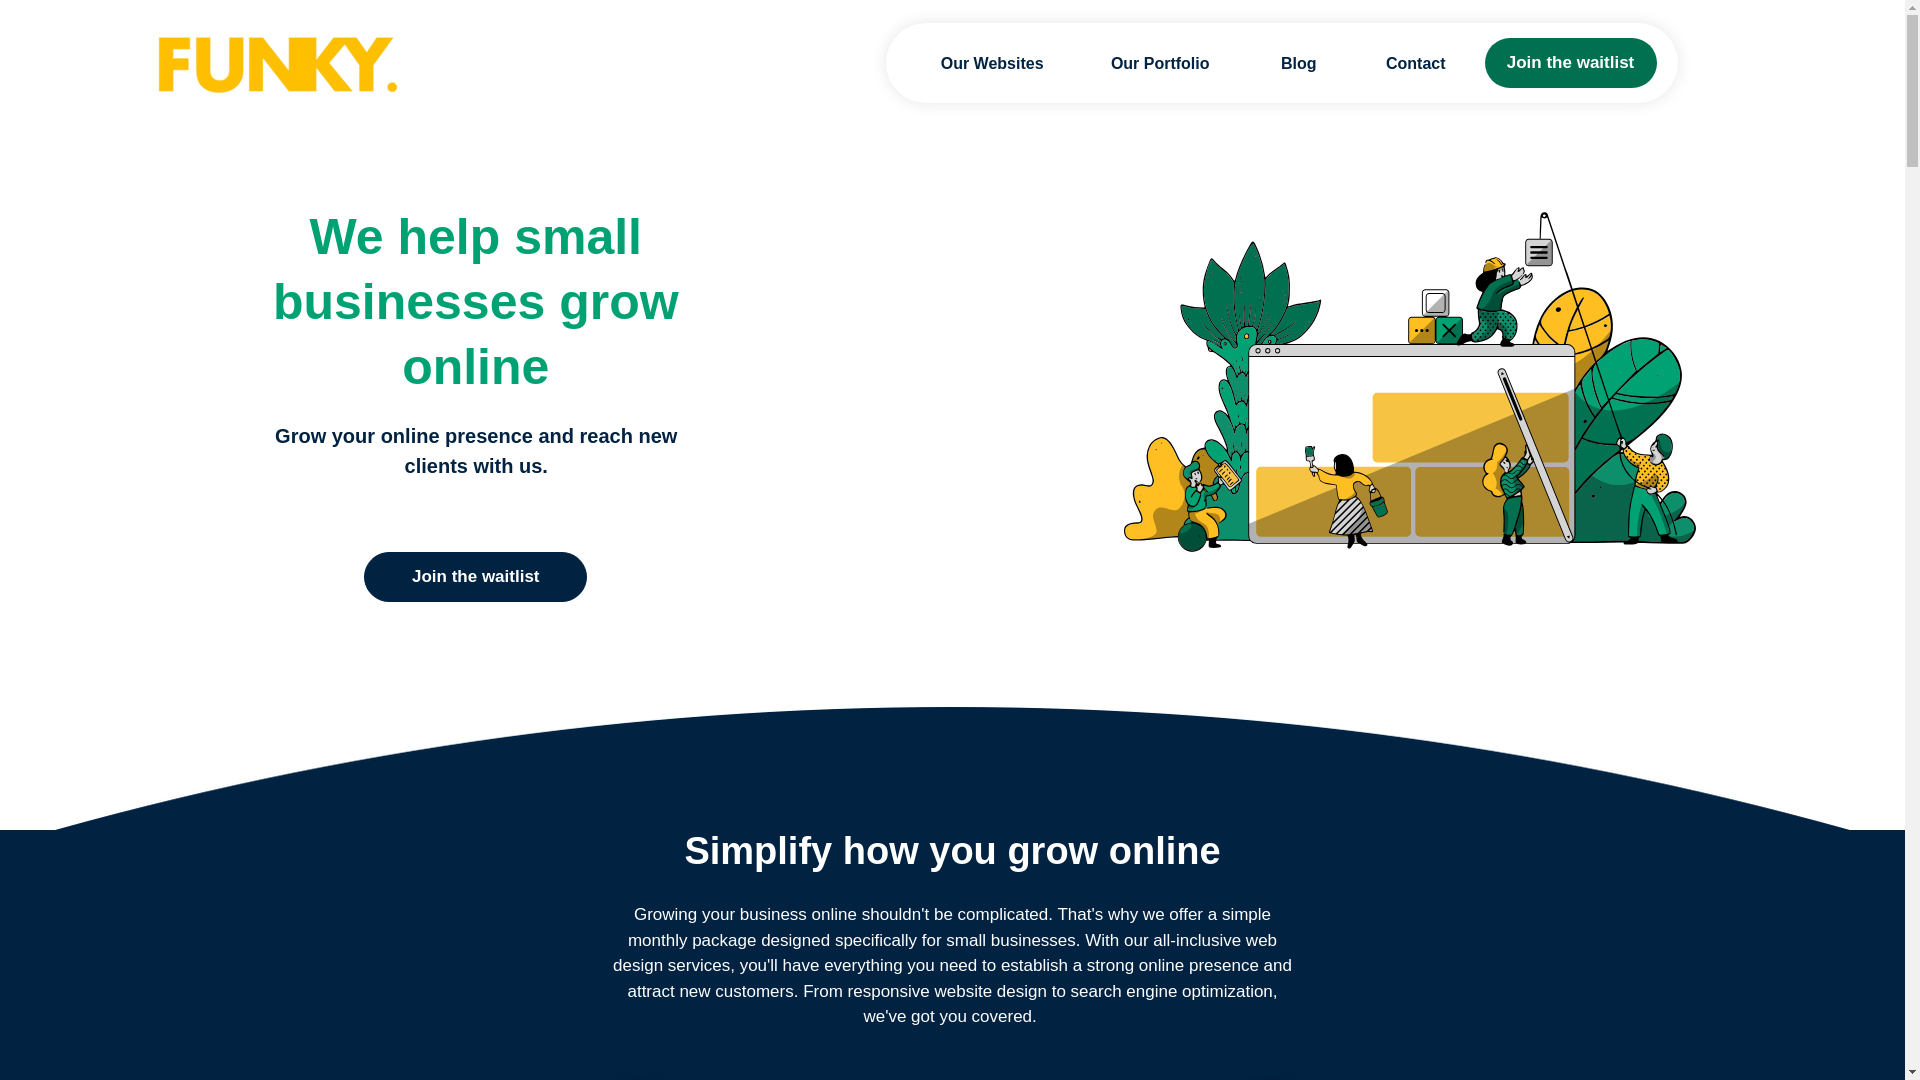 Image resolution: width=1920 pixels, height=1080 pixels. Describe the element at coordinates (1570, 62) in the screenshot. I see `Join the waitlist` at that location.